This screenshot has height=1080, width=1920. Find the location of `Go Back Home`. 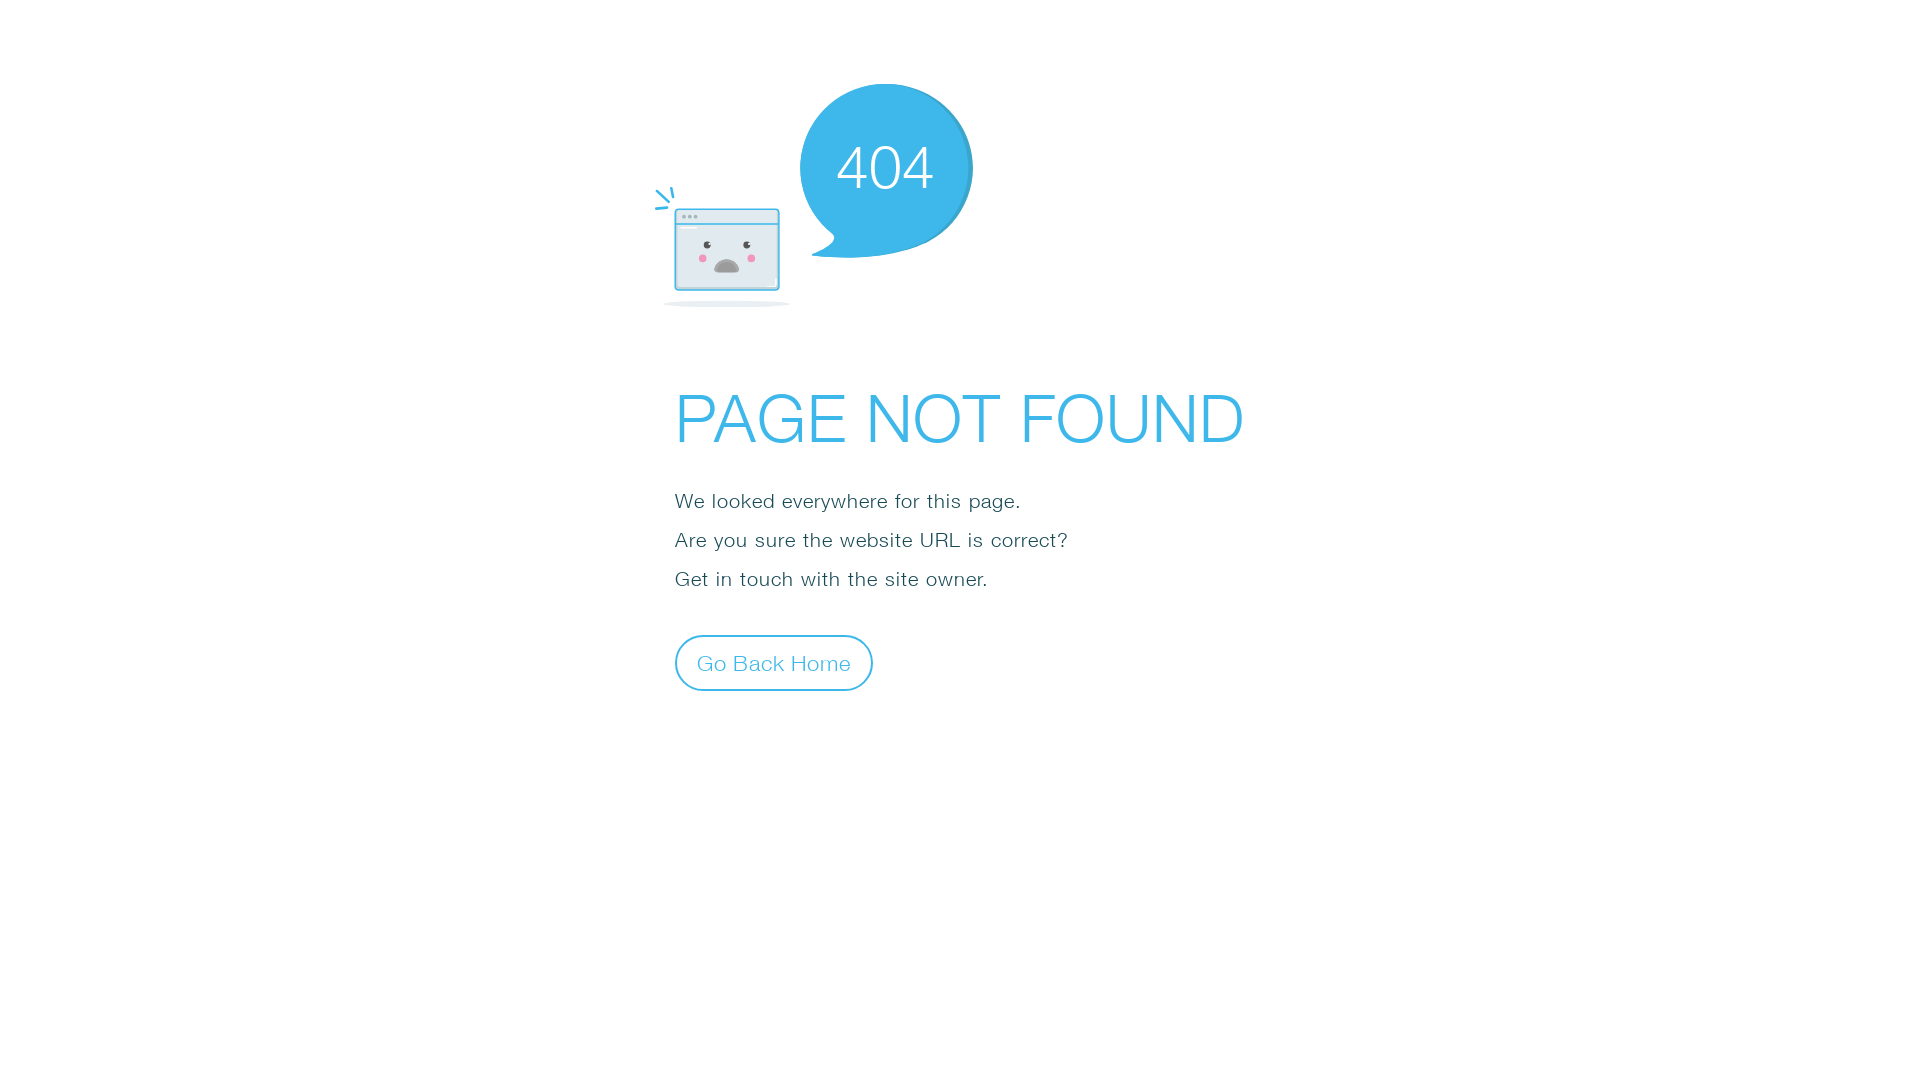

Go Back Home is located at coordinates (774, 662).